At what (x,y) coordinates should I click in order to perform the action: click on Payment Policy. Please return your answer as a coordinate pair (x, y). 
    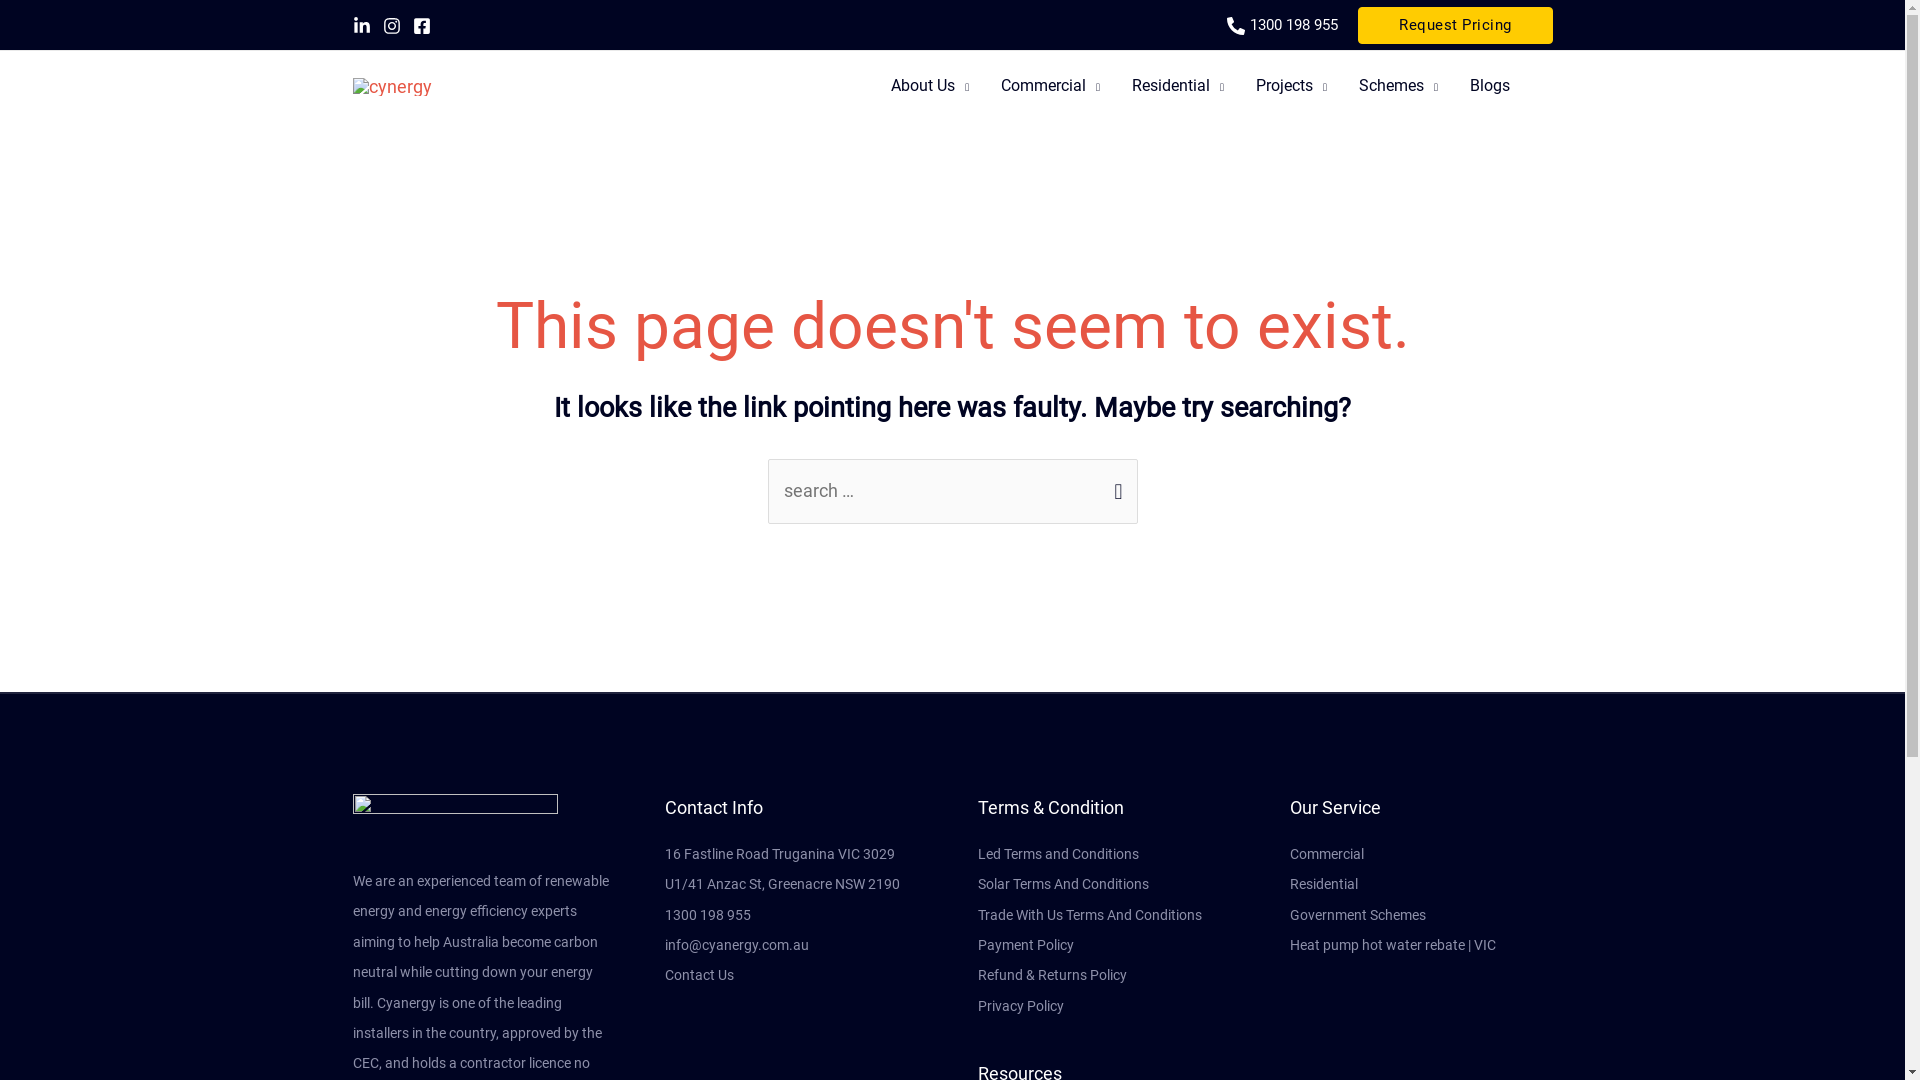
    Looking at the image, I should click on (1026, 945).